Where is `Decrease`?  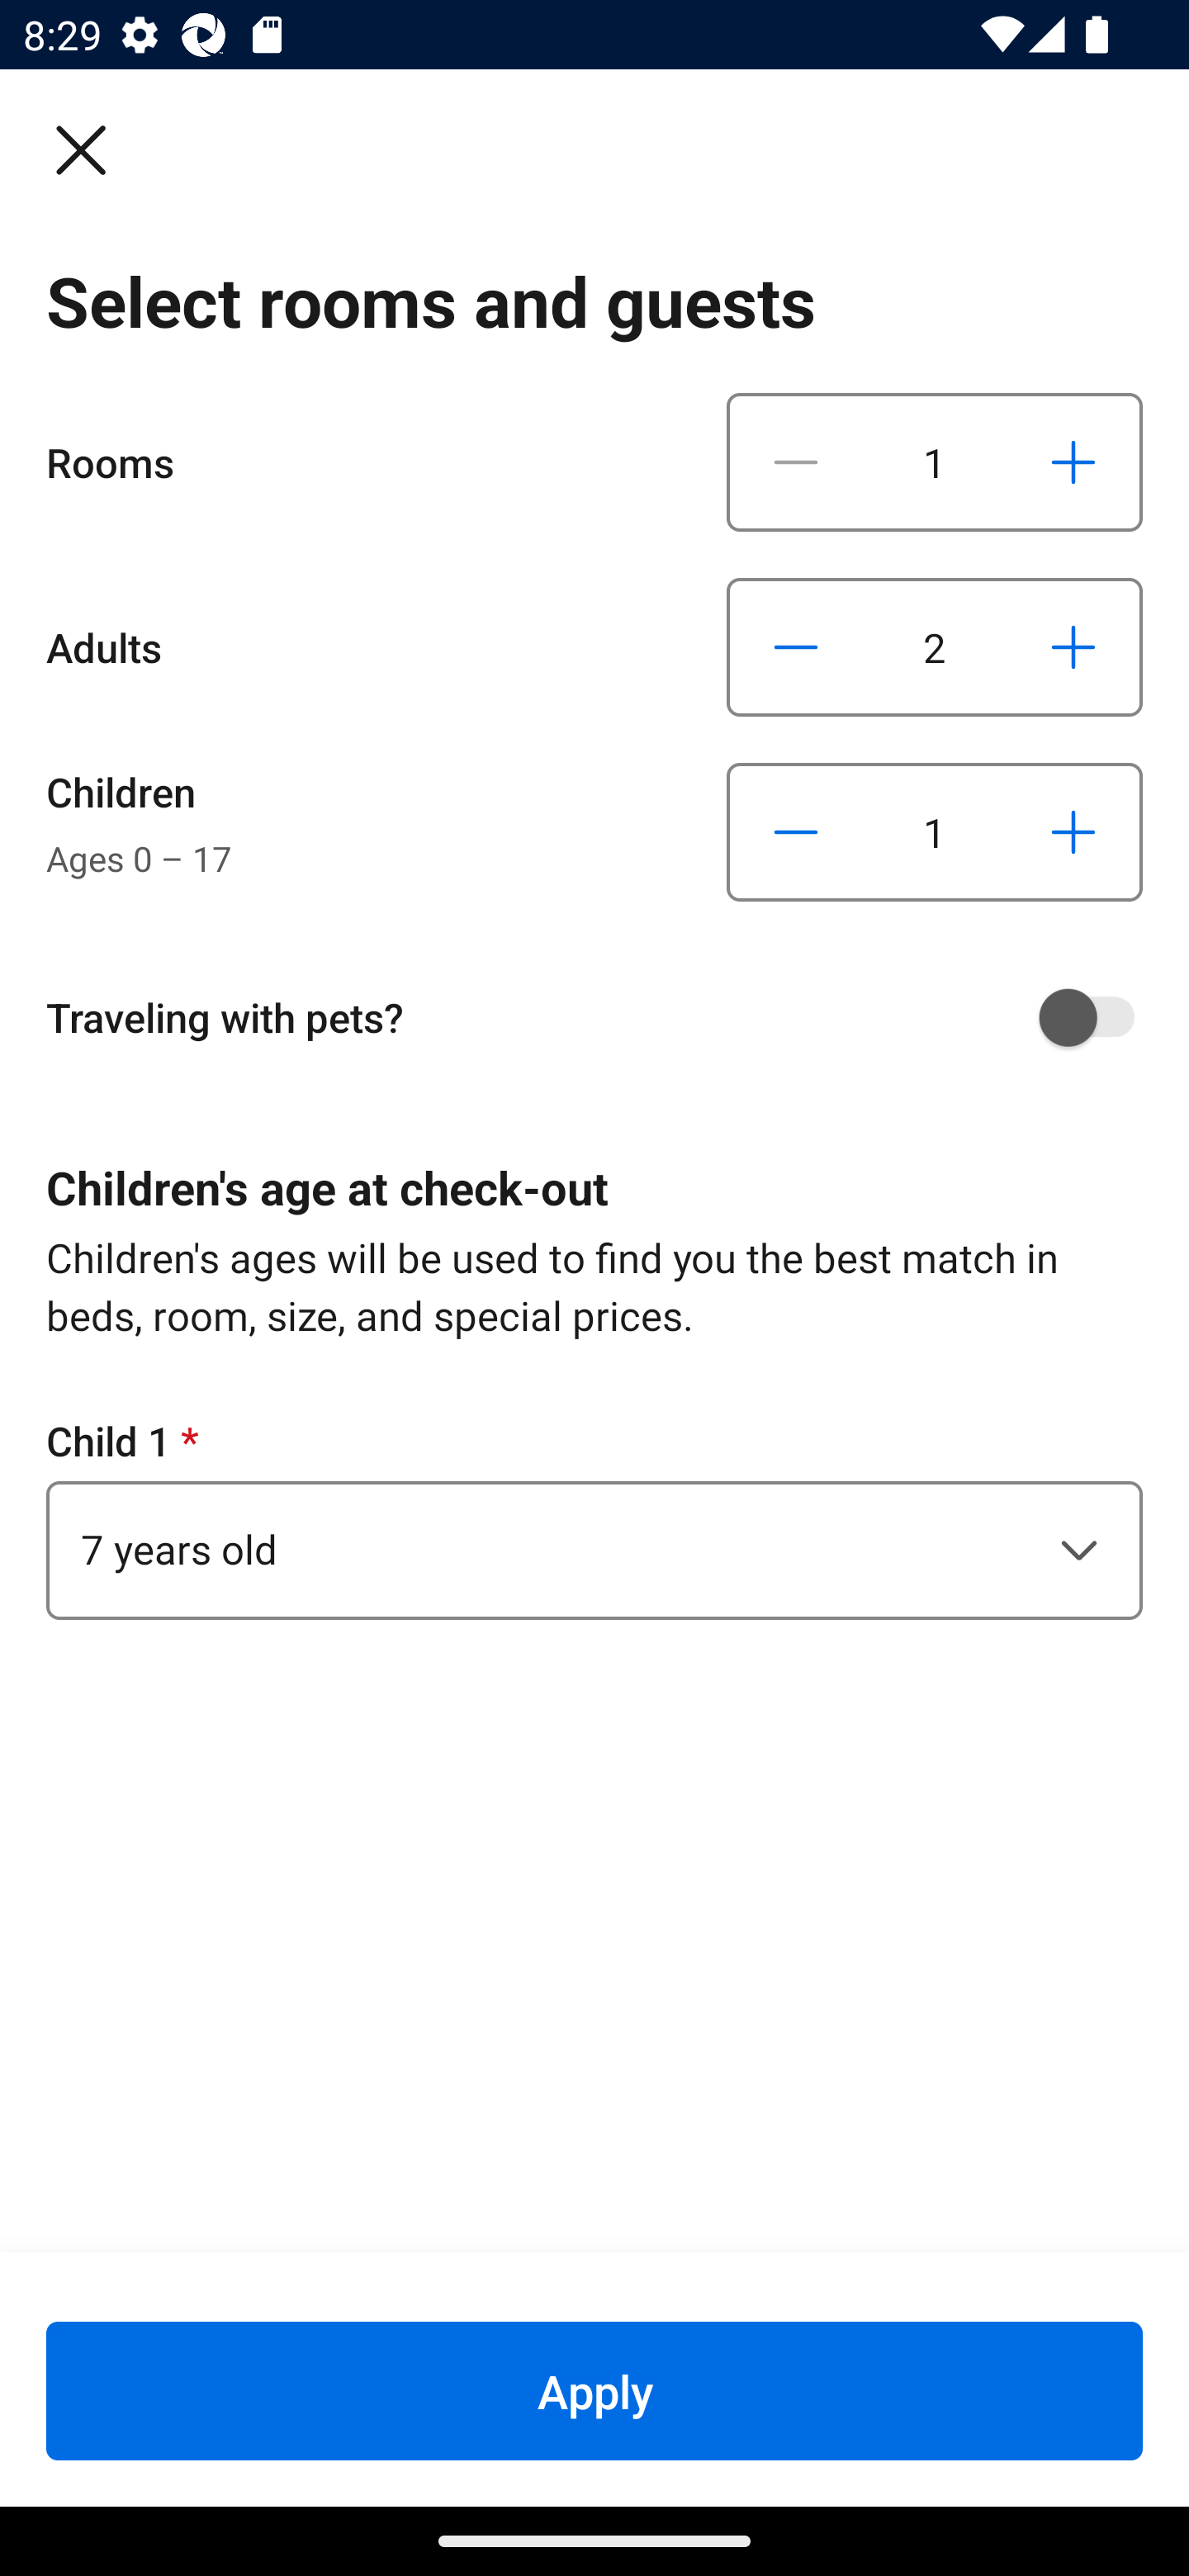
Decrease is located at coordinates (796, 646).